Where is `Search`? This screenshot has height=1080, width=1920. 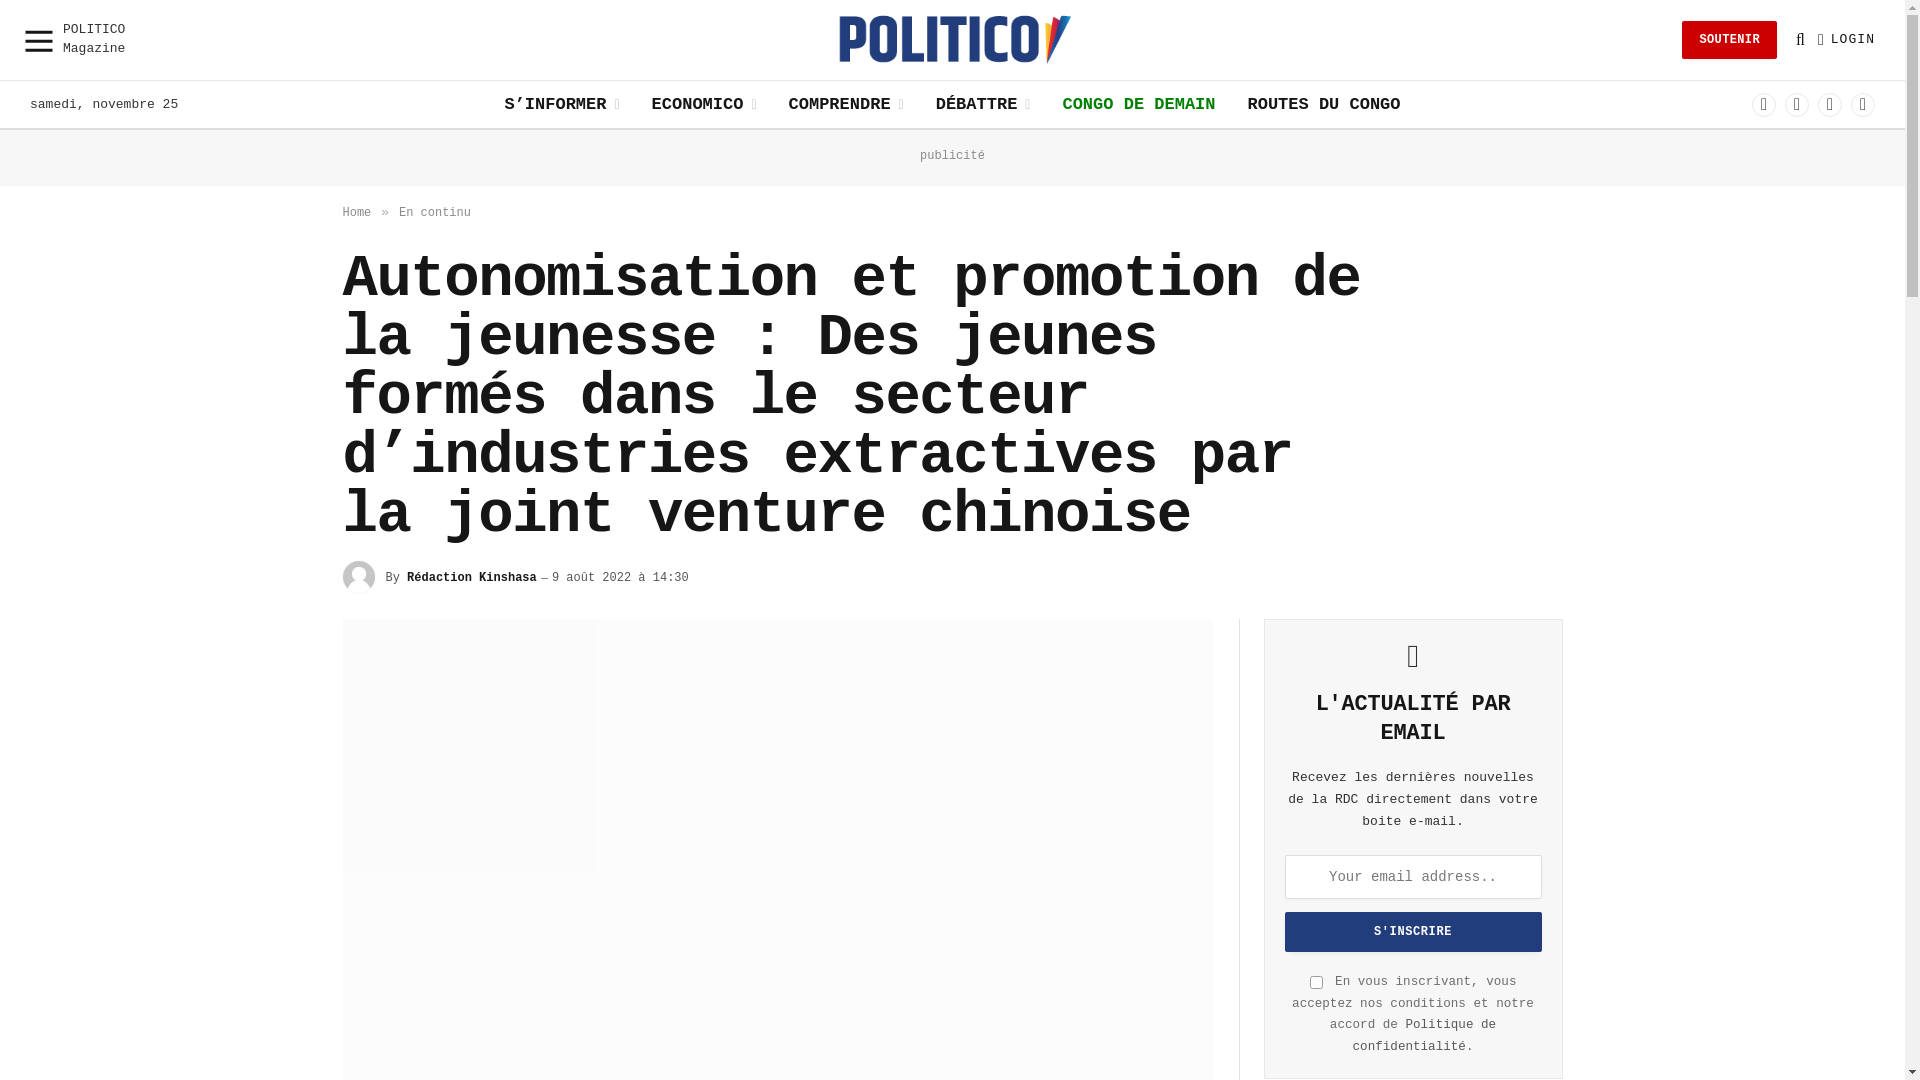
Search is located at coordinates (1800, 40).